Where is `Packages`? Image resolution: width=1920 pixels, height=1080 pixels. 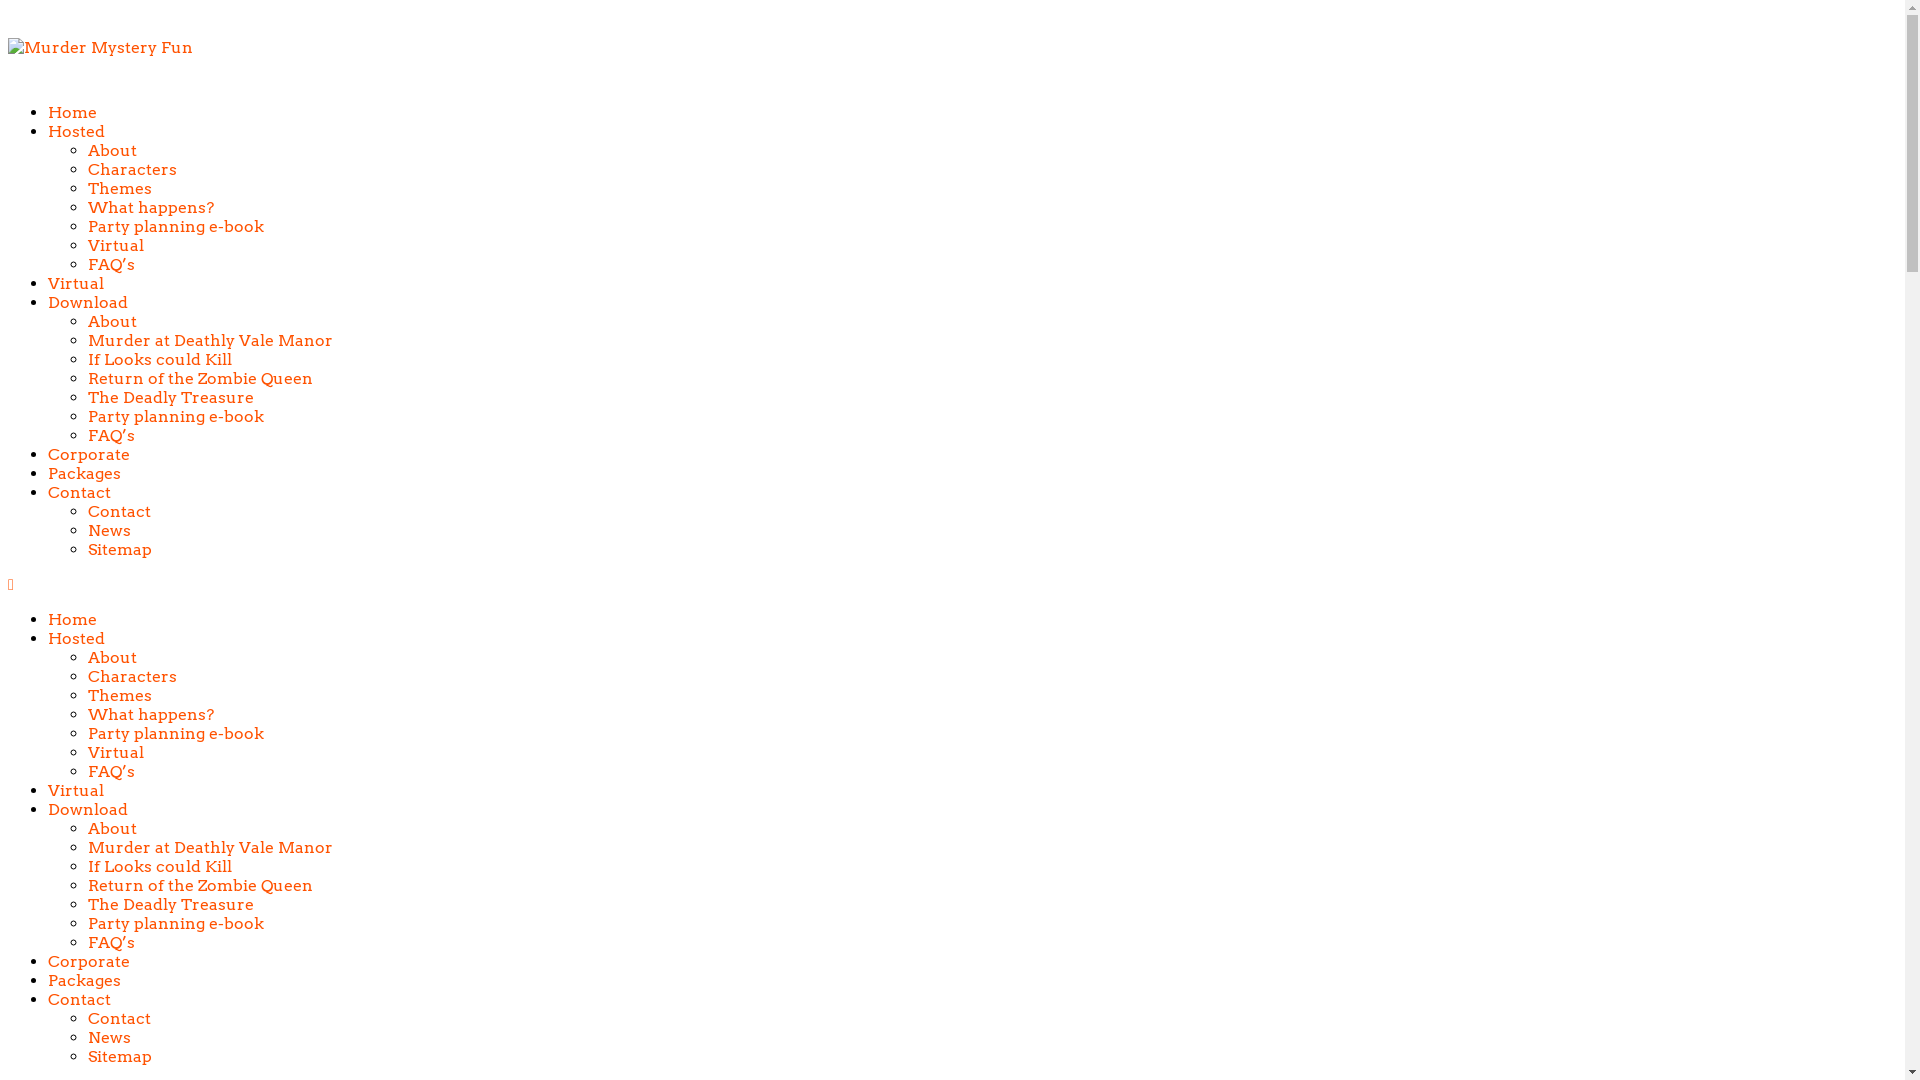 Packages is located at coordinates (84, 474).